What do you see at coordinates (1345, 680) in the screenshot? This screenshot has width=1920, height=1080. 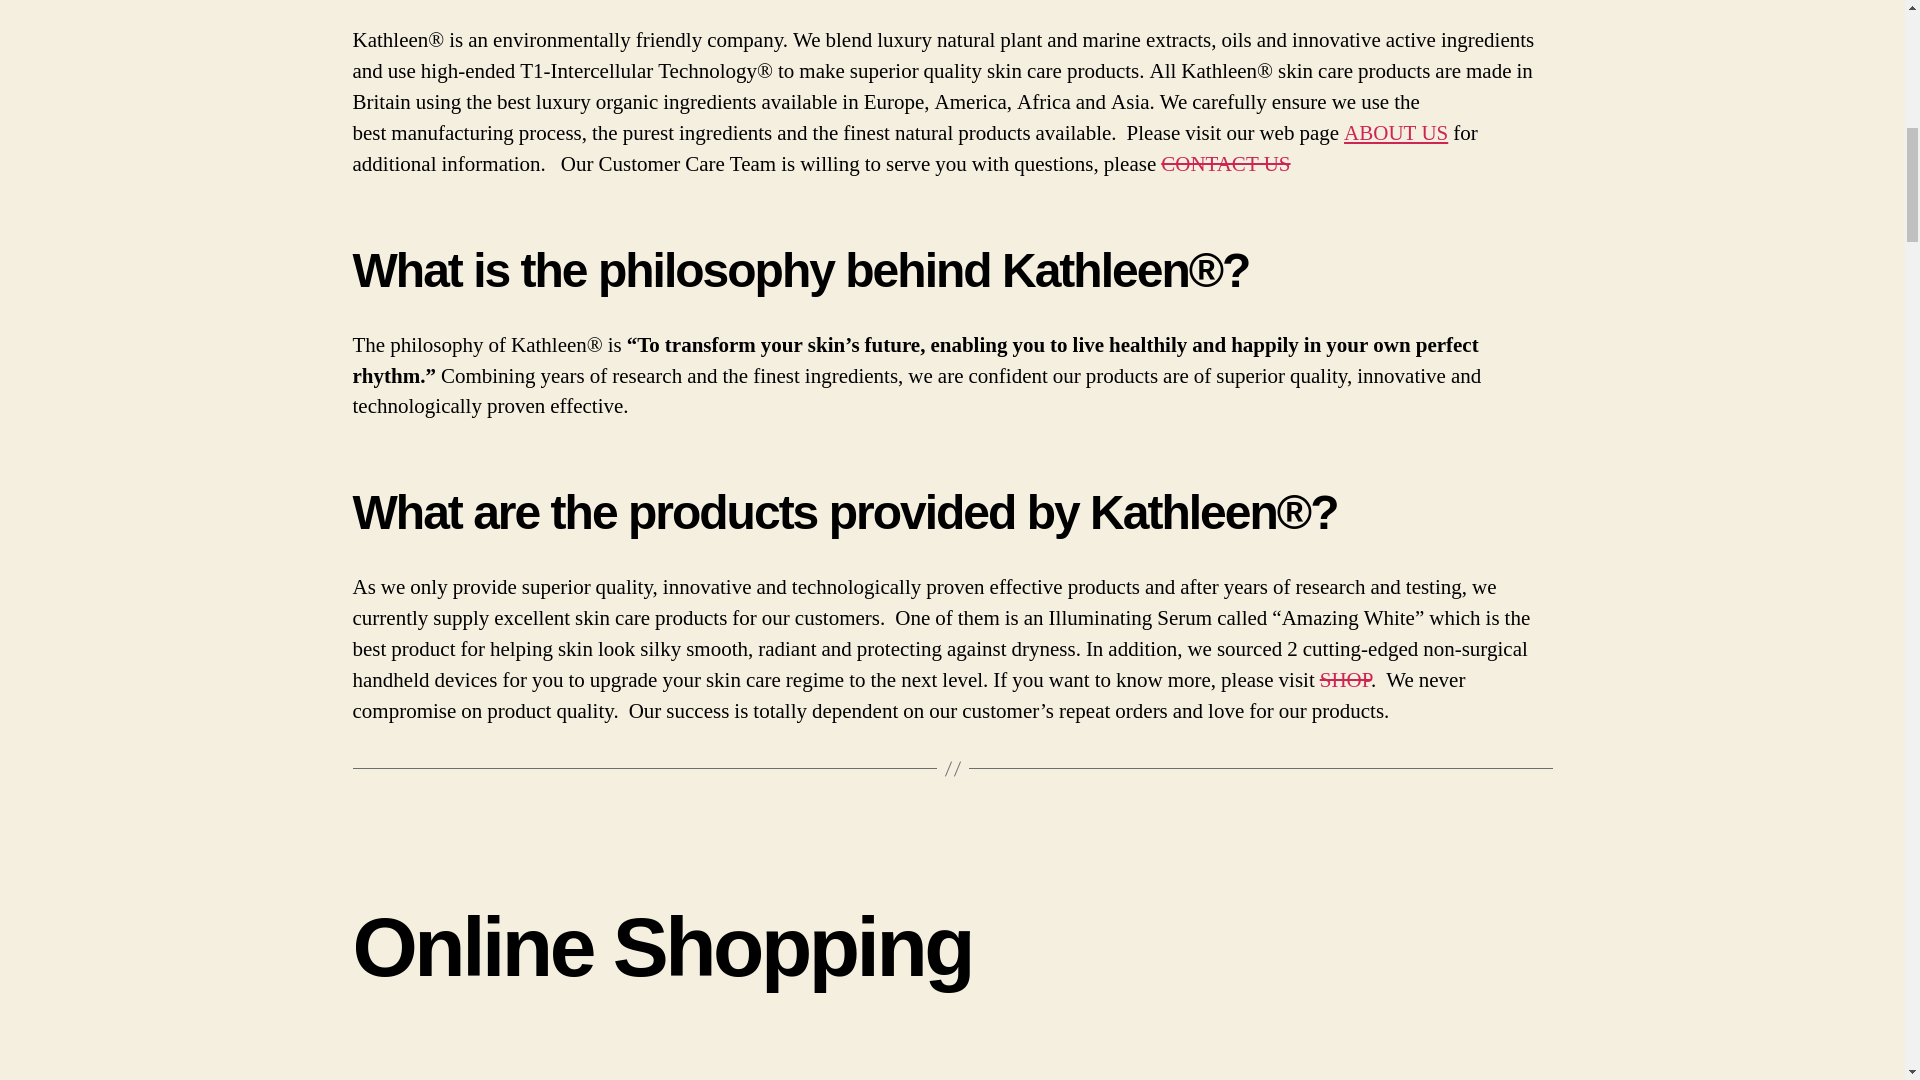 I see `SHOP` at bounding box center [1345, 680].